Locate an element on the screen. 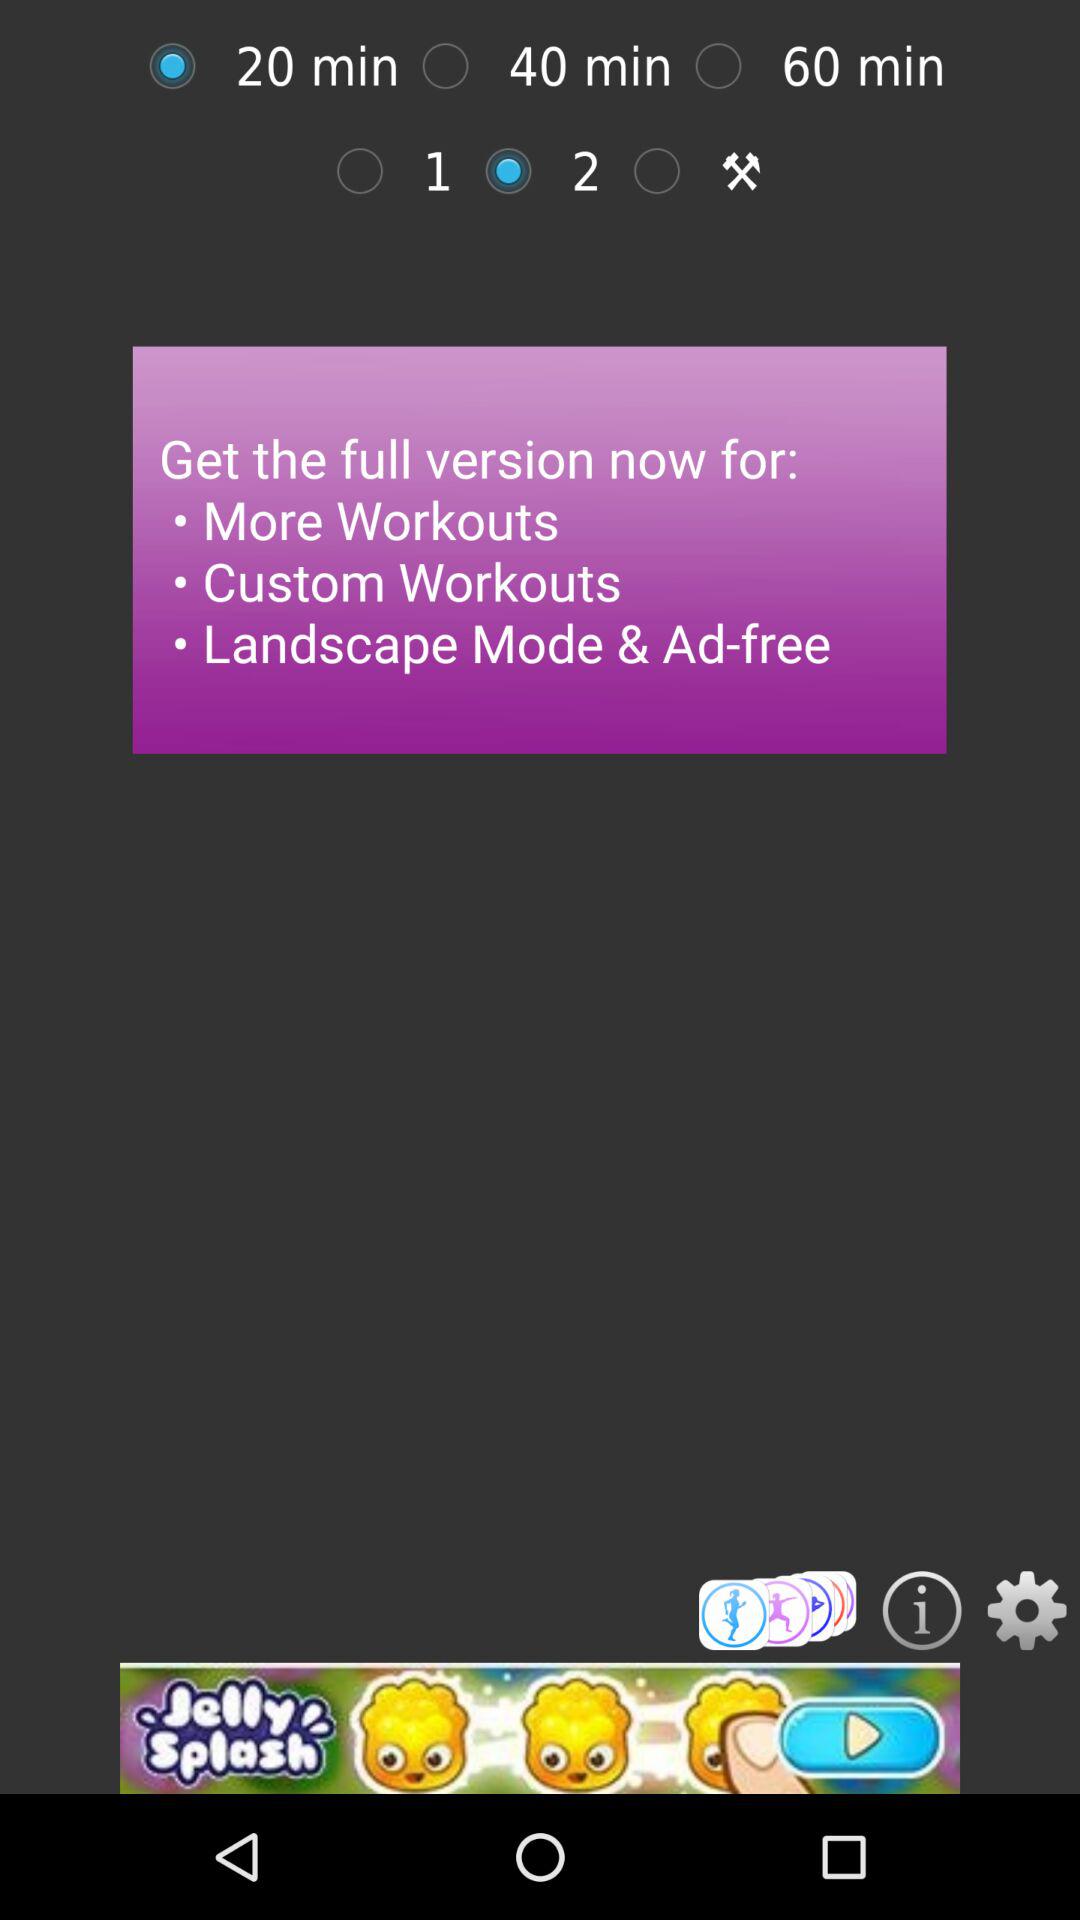 The image size is (1080, 1920). icon the button is located at coordinates (922, 1610).